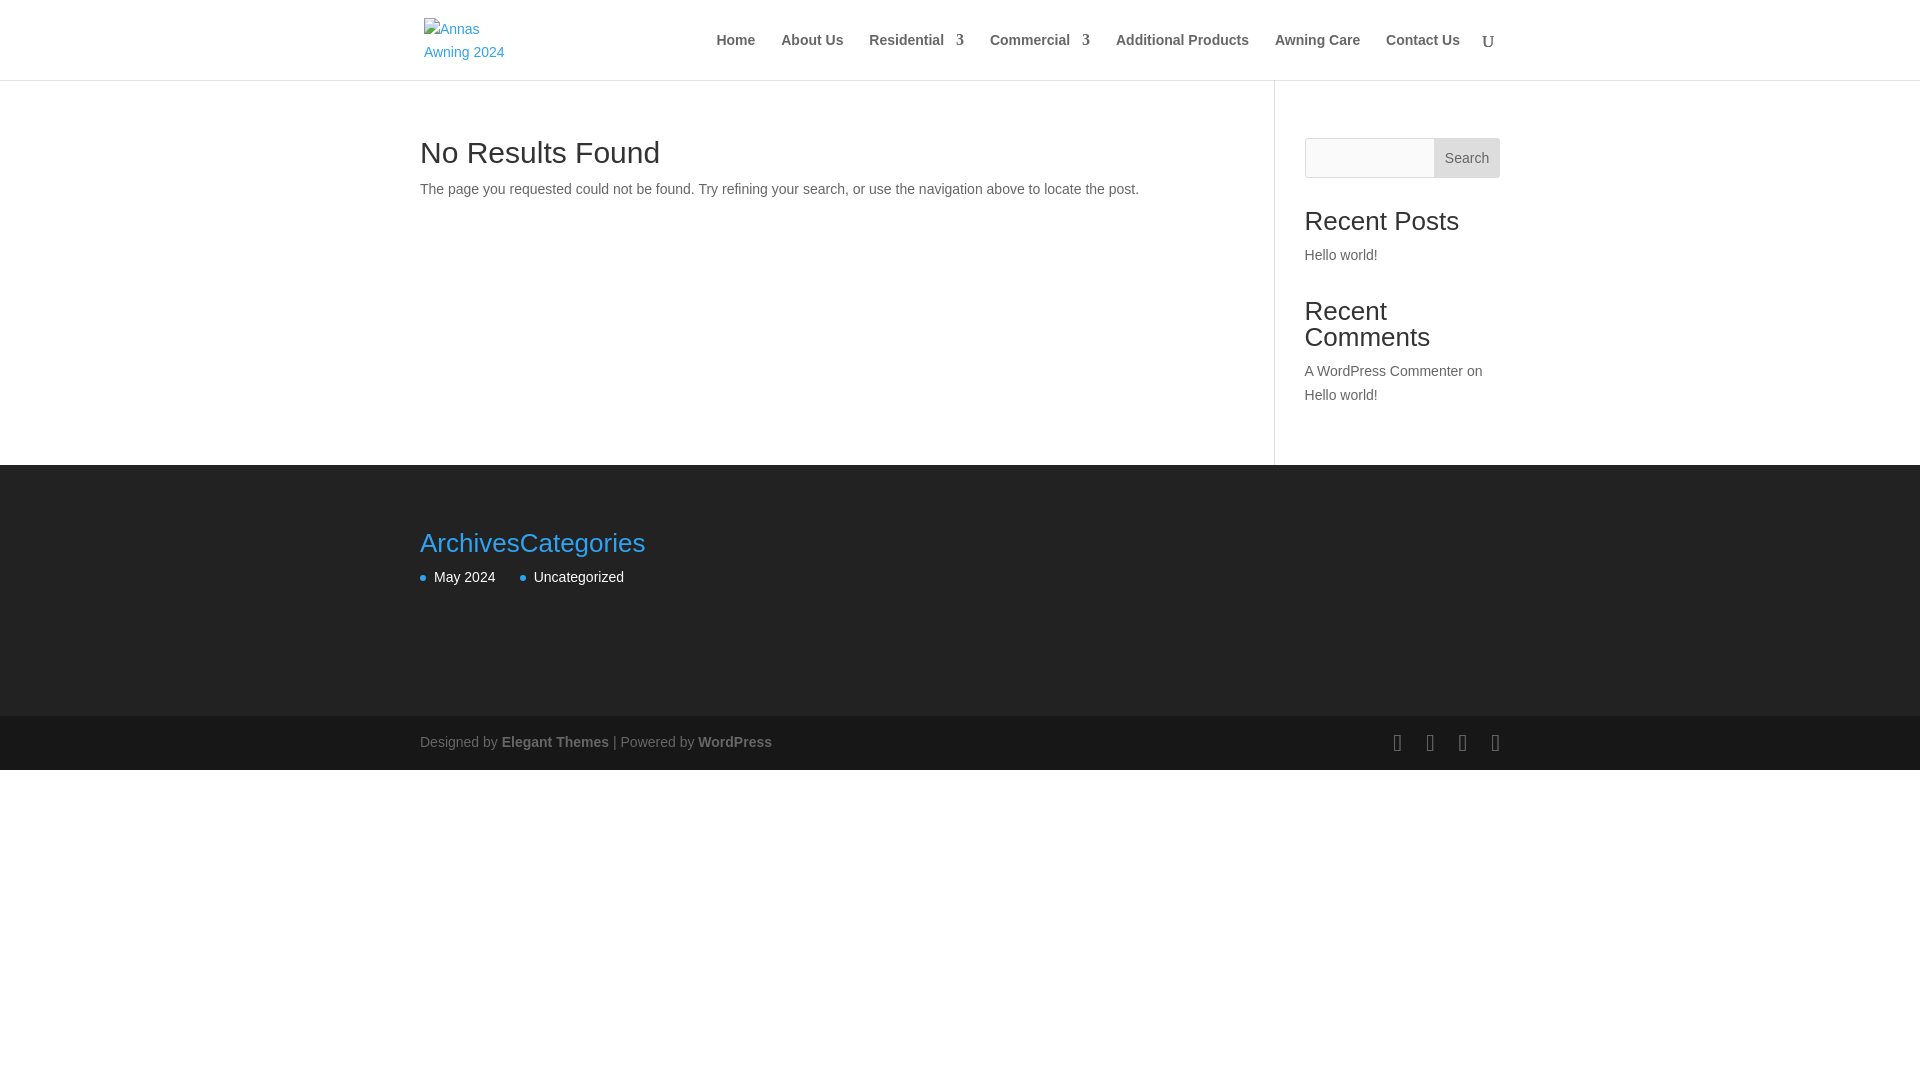 The width and height of the screenshot is (1920, 1080). What do you see at coordinates (916, 56) in the screenshot?
I see `Residential` at bounding box center [916, 56].